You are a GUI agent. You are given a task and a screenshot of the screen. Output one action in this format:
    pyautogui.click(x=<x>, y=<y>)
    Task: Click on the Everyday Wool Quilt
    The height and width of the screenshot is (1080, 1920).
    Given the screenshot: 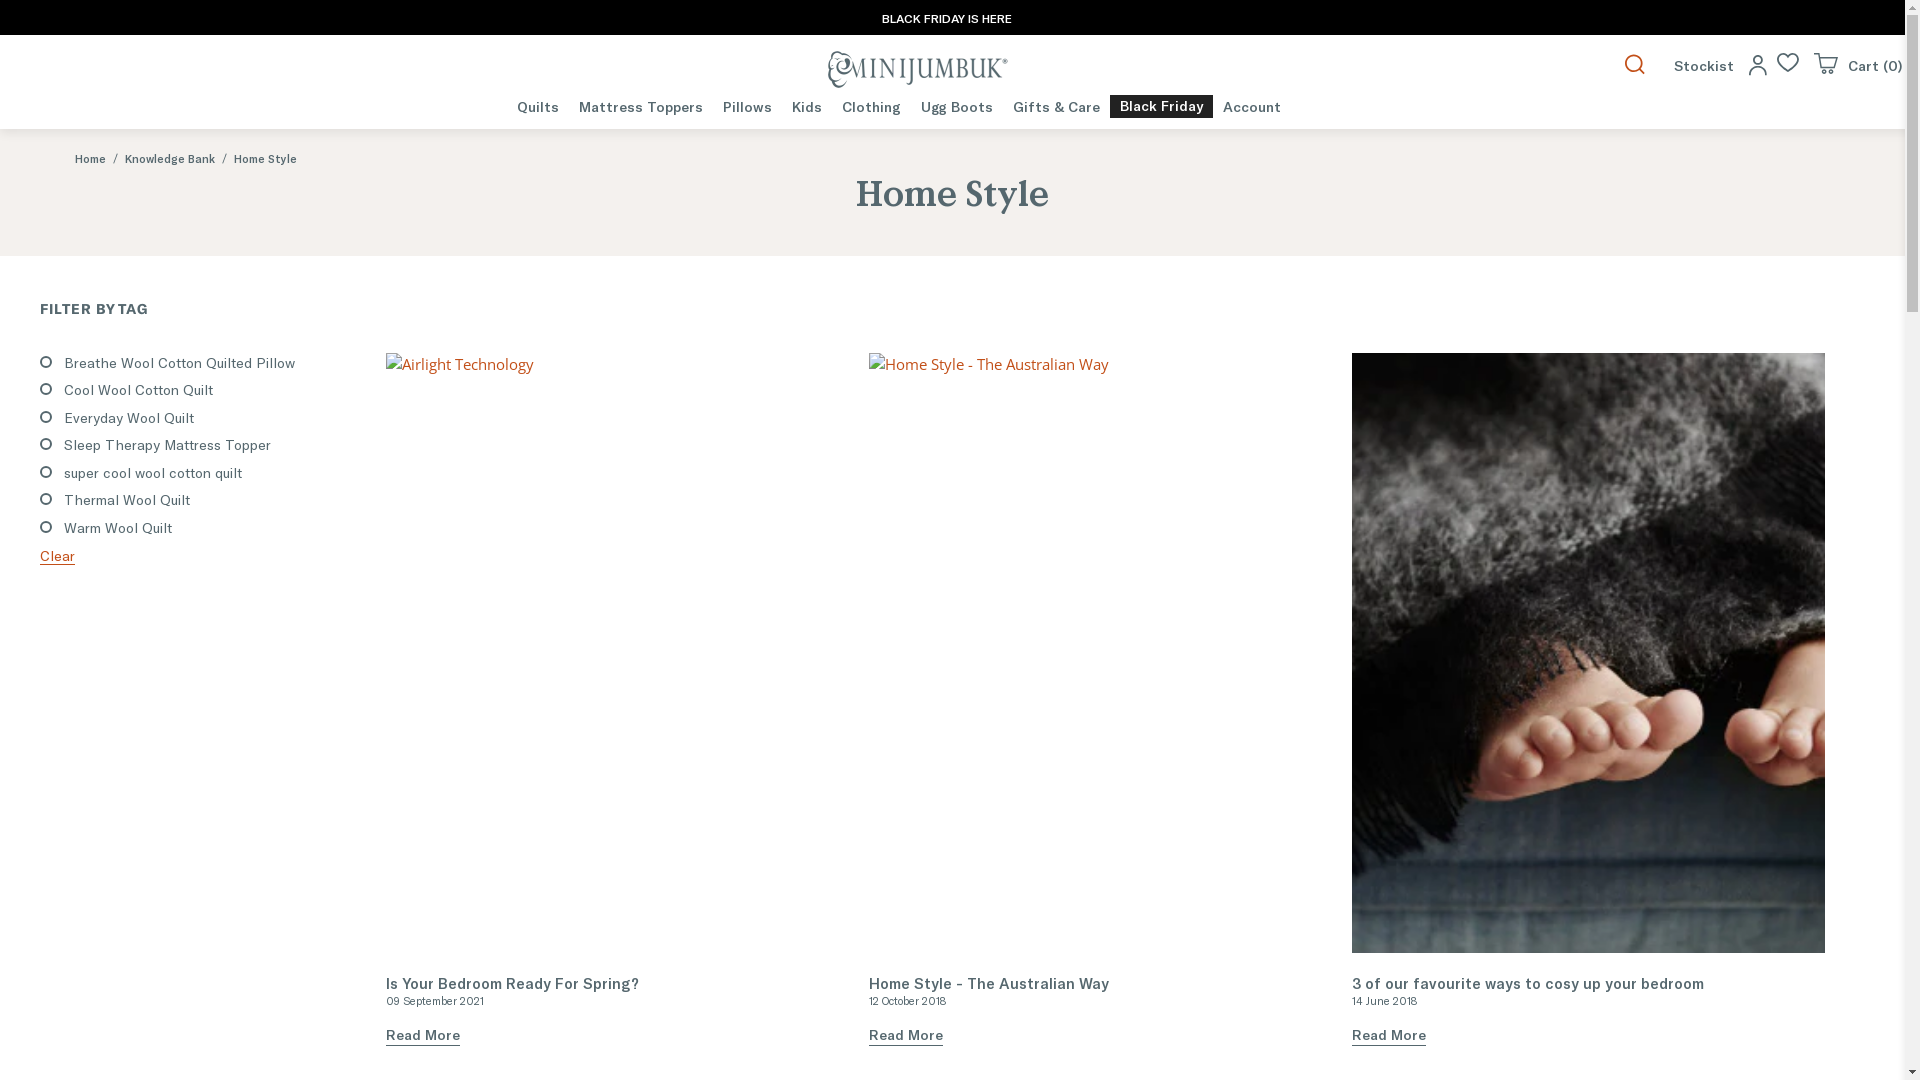 What is the action you would take?
    pyautogui.click(x=129, y=418)
    